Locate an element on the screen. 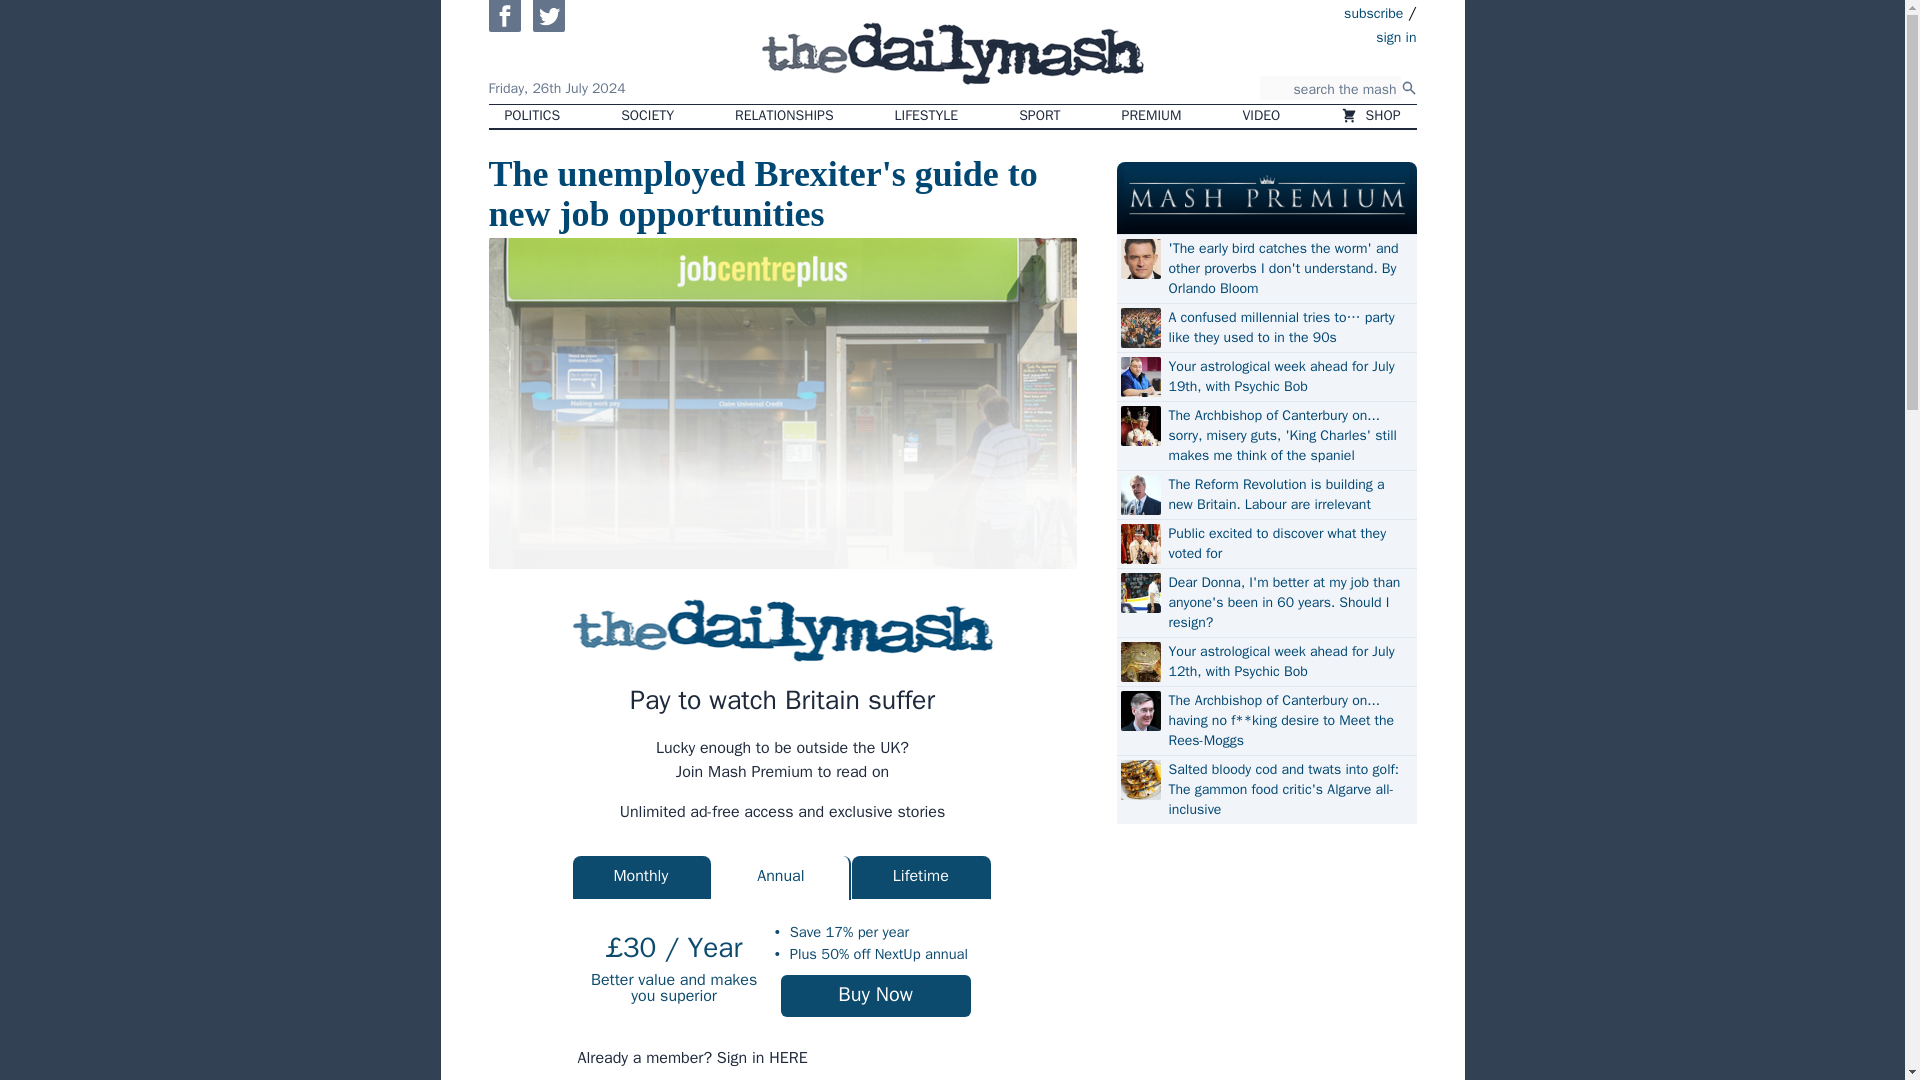 Image resolution: width=1920 pixels, height=1080 pixels. Your astrological week ahead for July 19th, with Psychic Bob is located at coordinates (1289, 377).